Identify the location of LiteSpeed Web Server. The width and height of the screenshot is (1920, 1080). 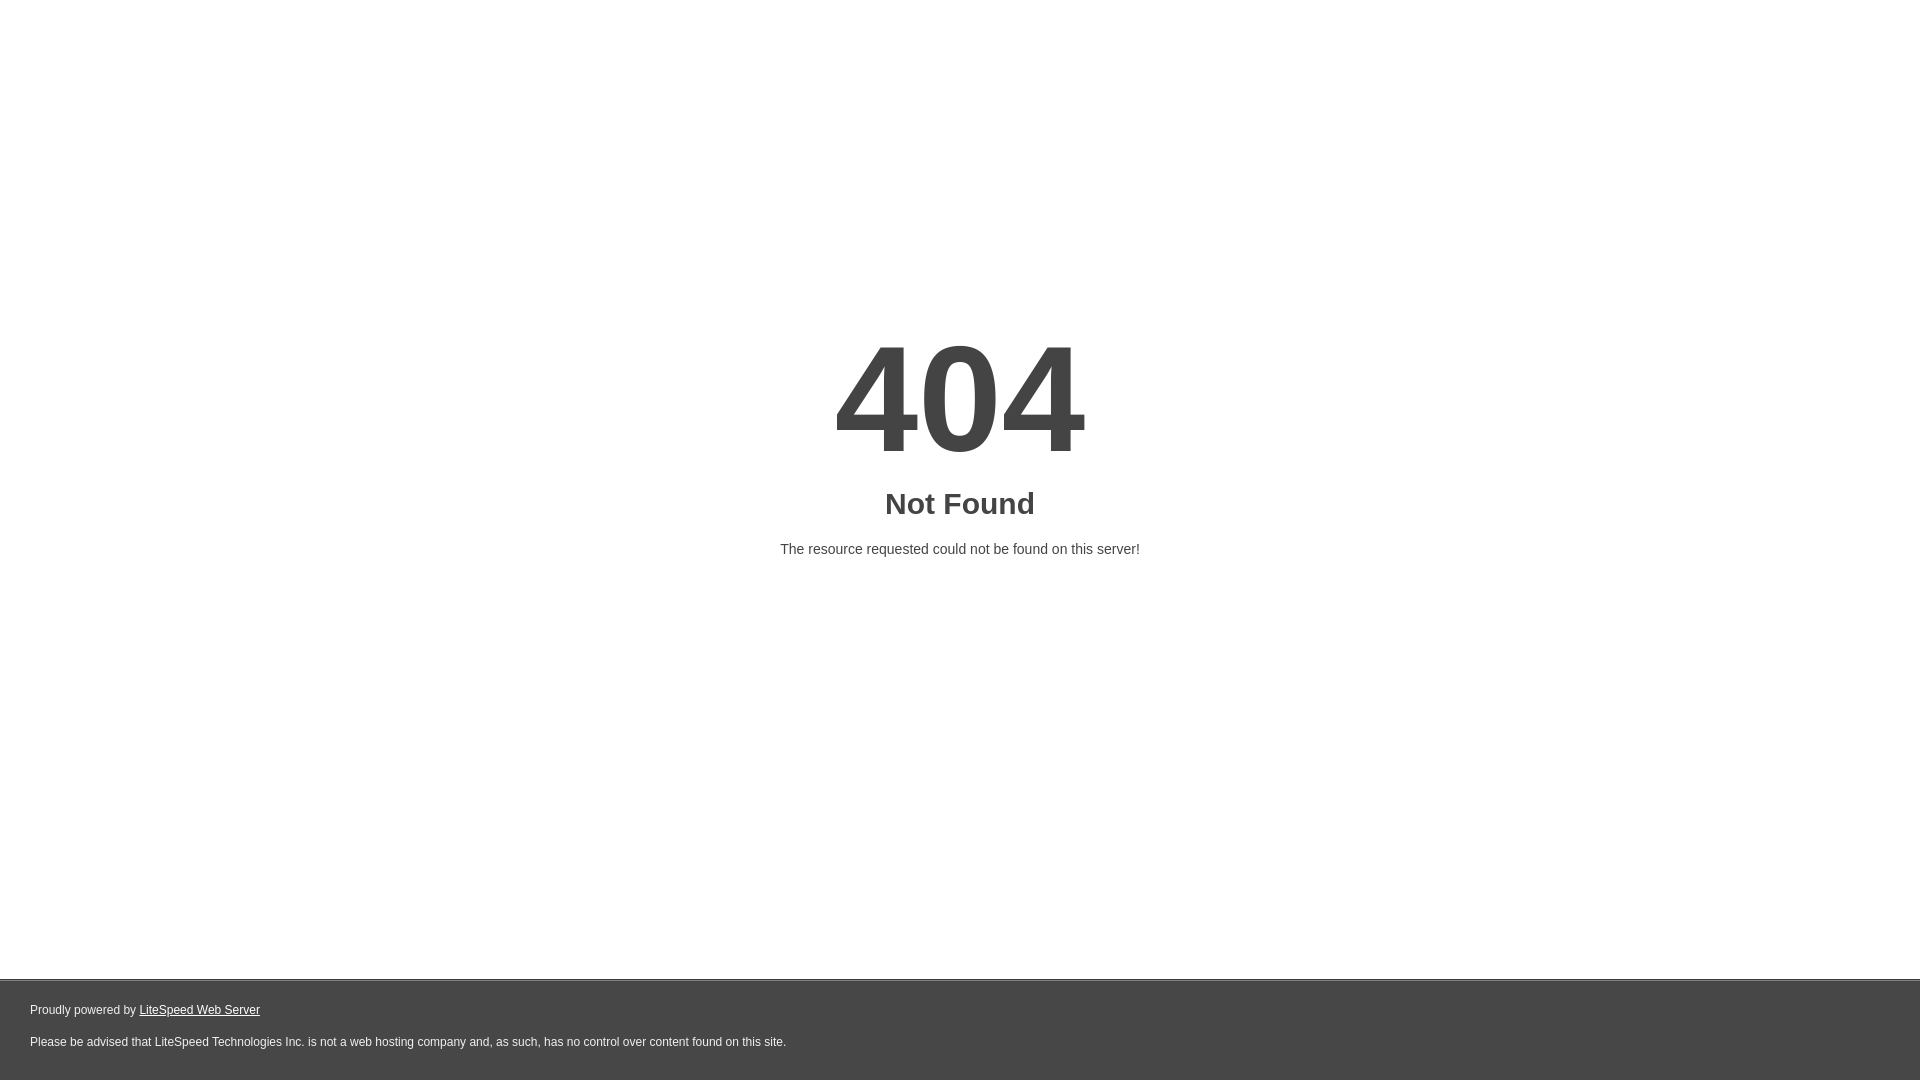
(200, 1010).